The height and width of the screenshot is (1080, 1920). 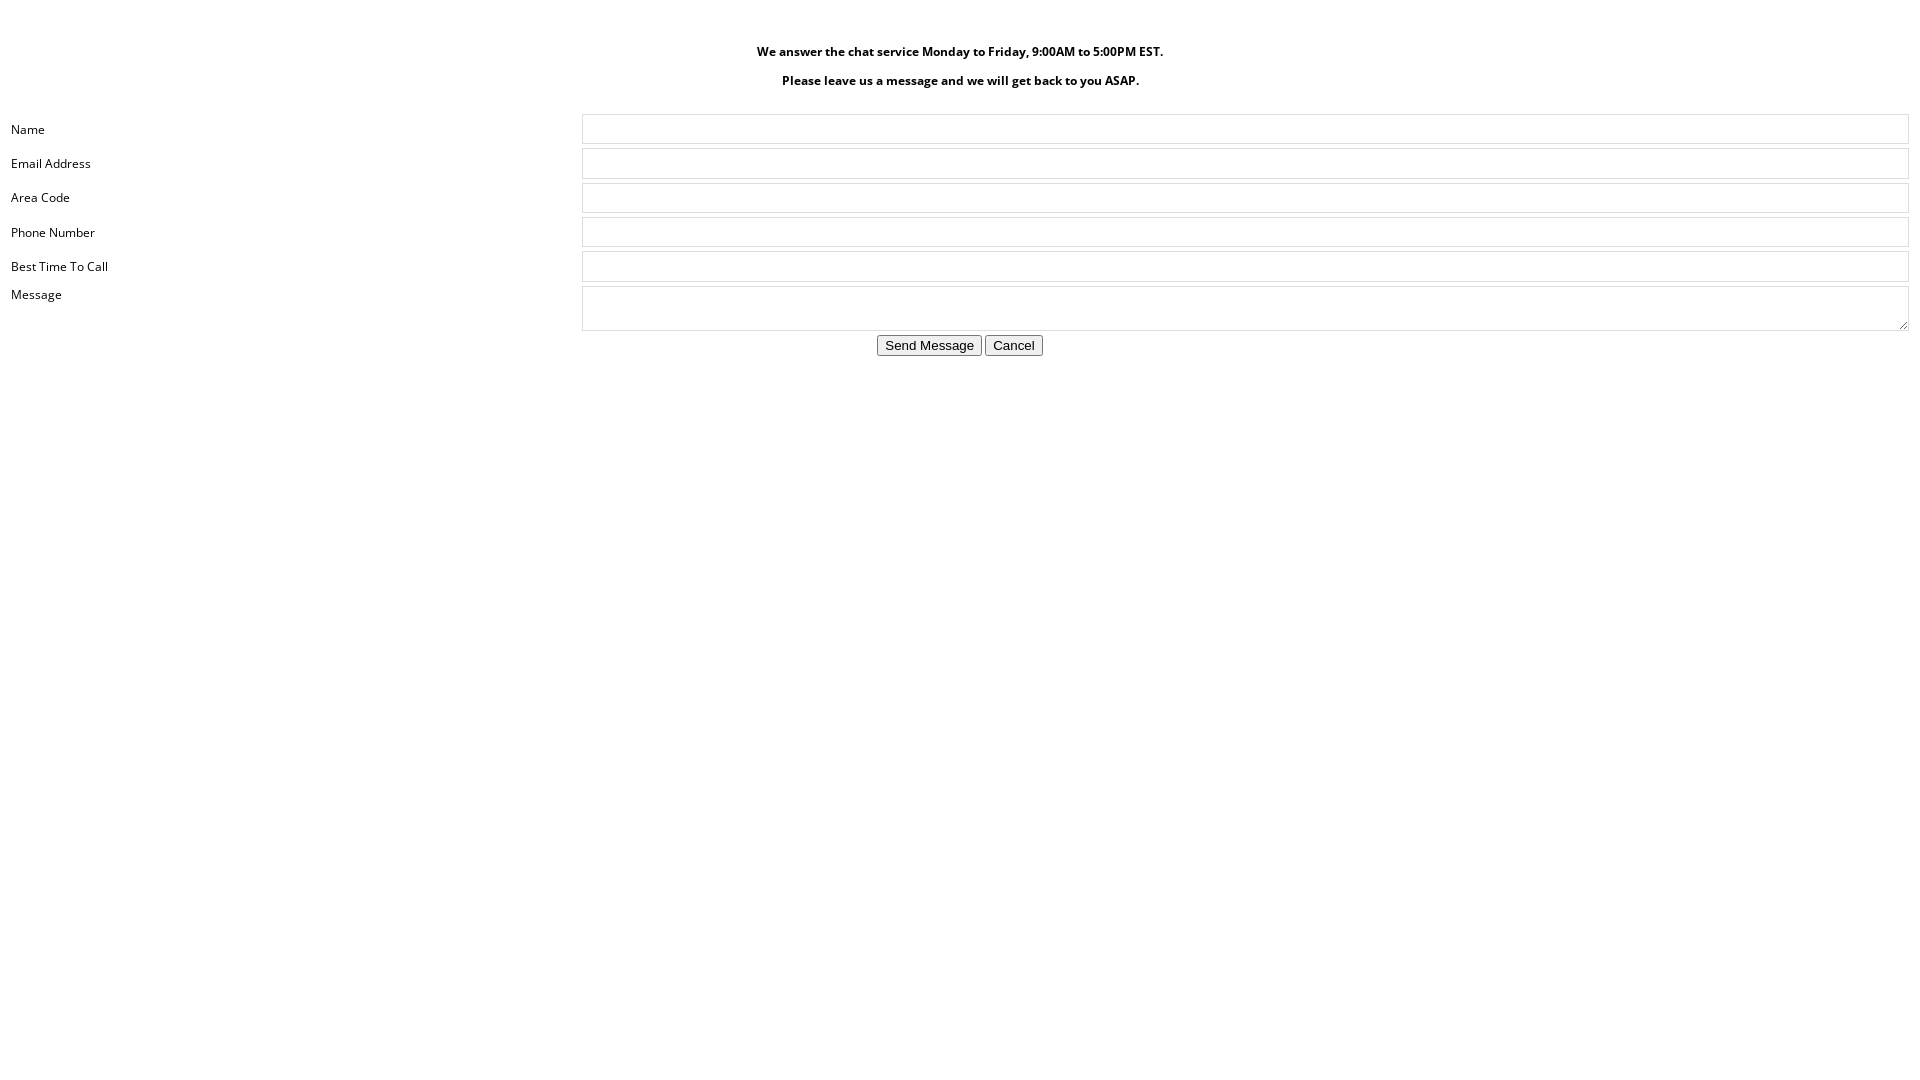 What do you see at coordinates (930, 346) in the screenshot?
I see `Send Message` at bounding box center [930, 346].